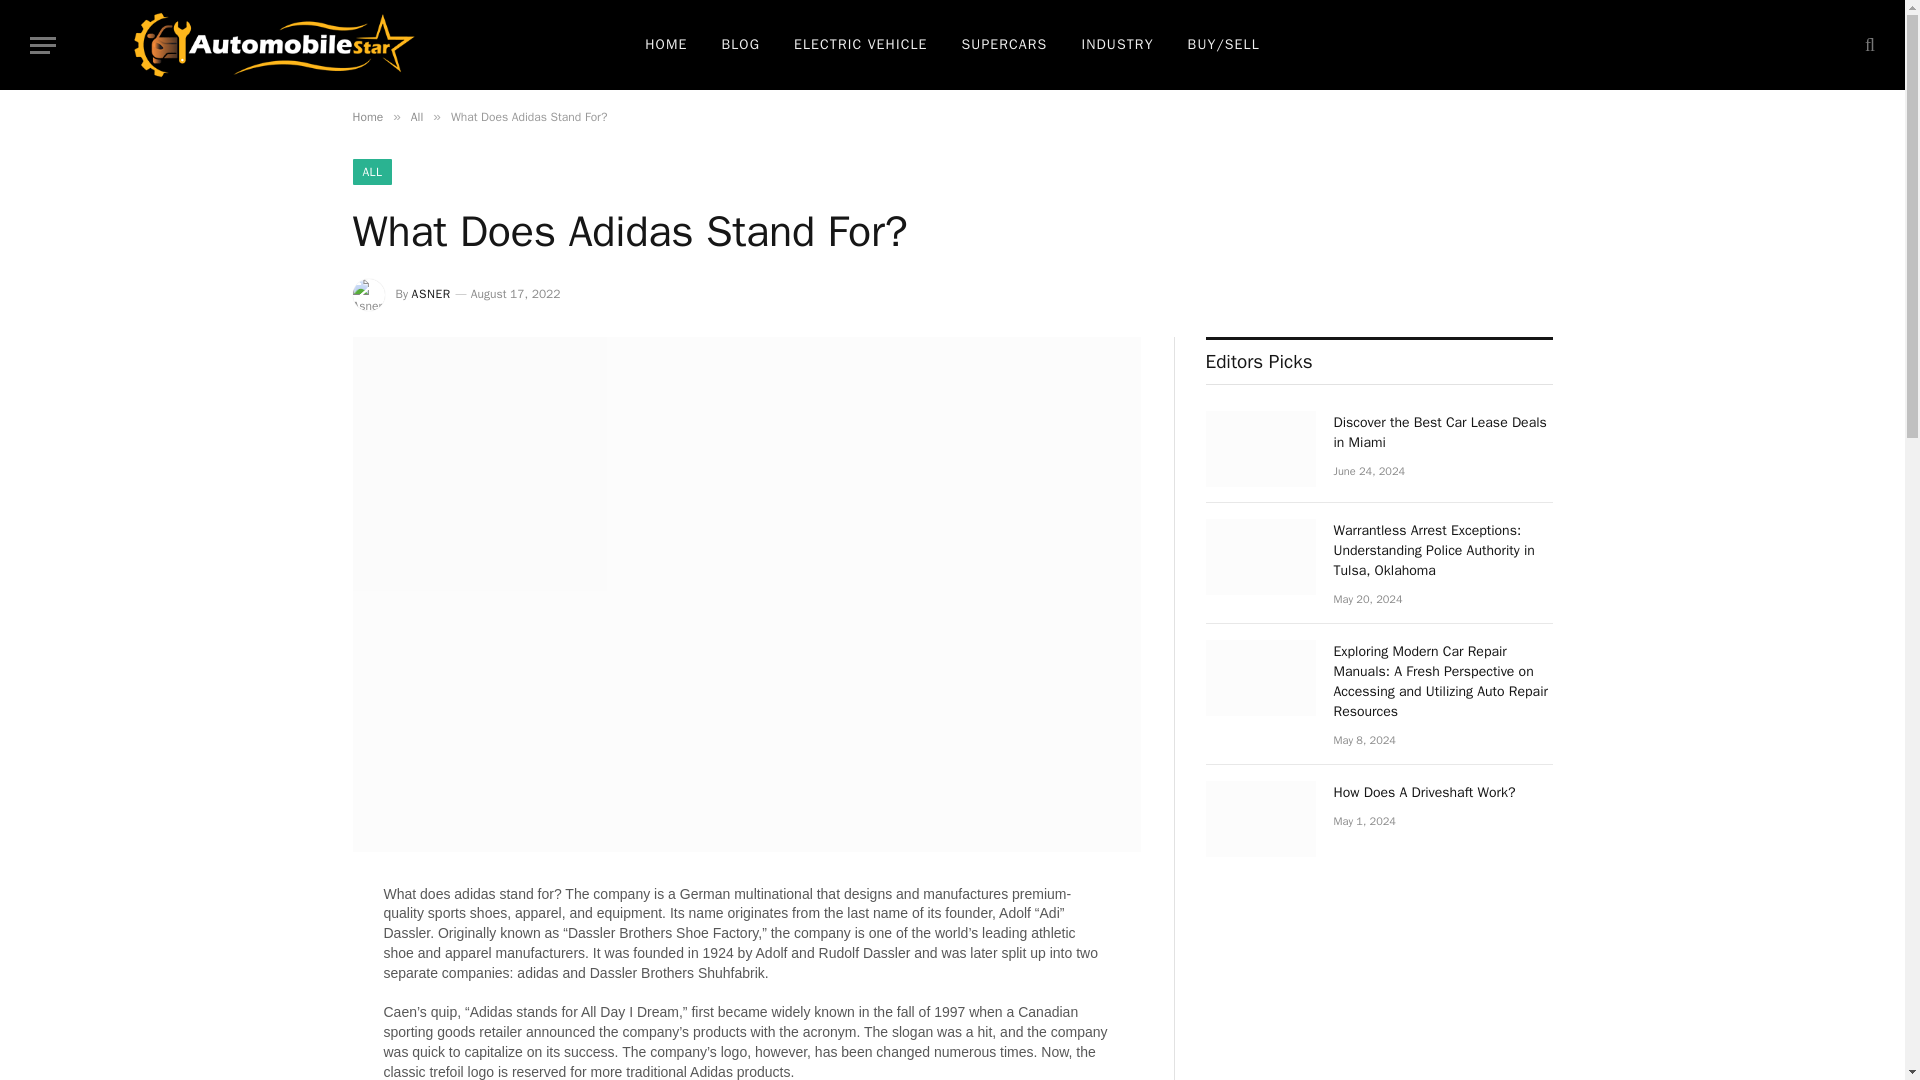 This screenshot has width=1920, height=1080. Describe the element at coordinates (432, 294) in the screenshot. I see `Posts by Asner` at that location.